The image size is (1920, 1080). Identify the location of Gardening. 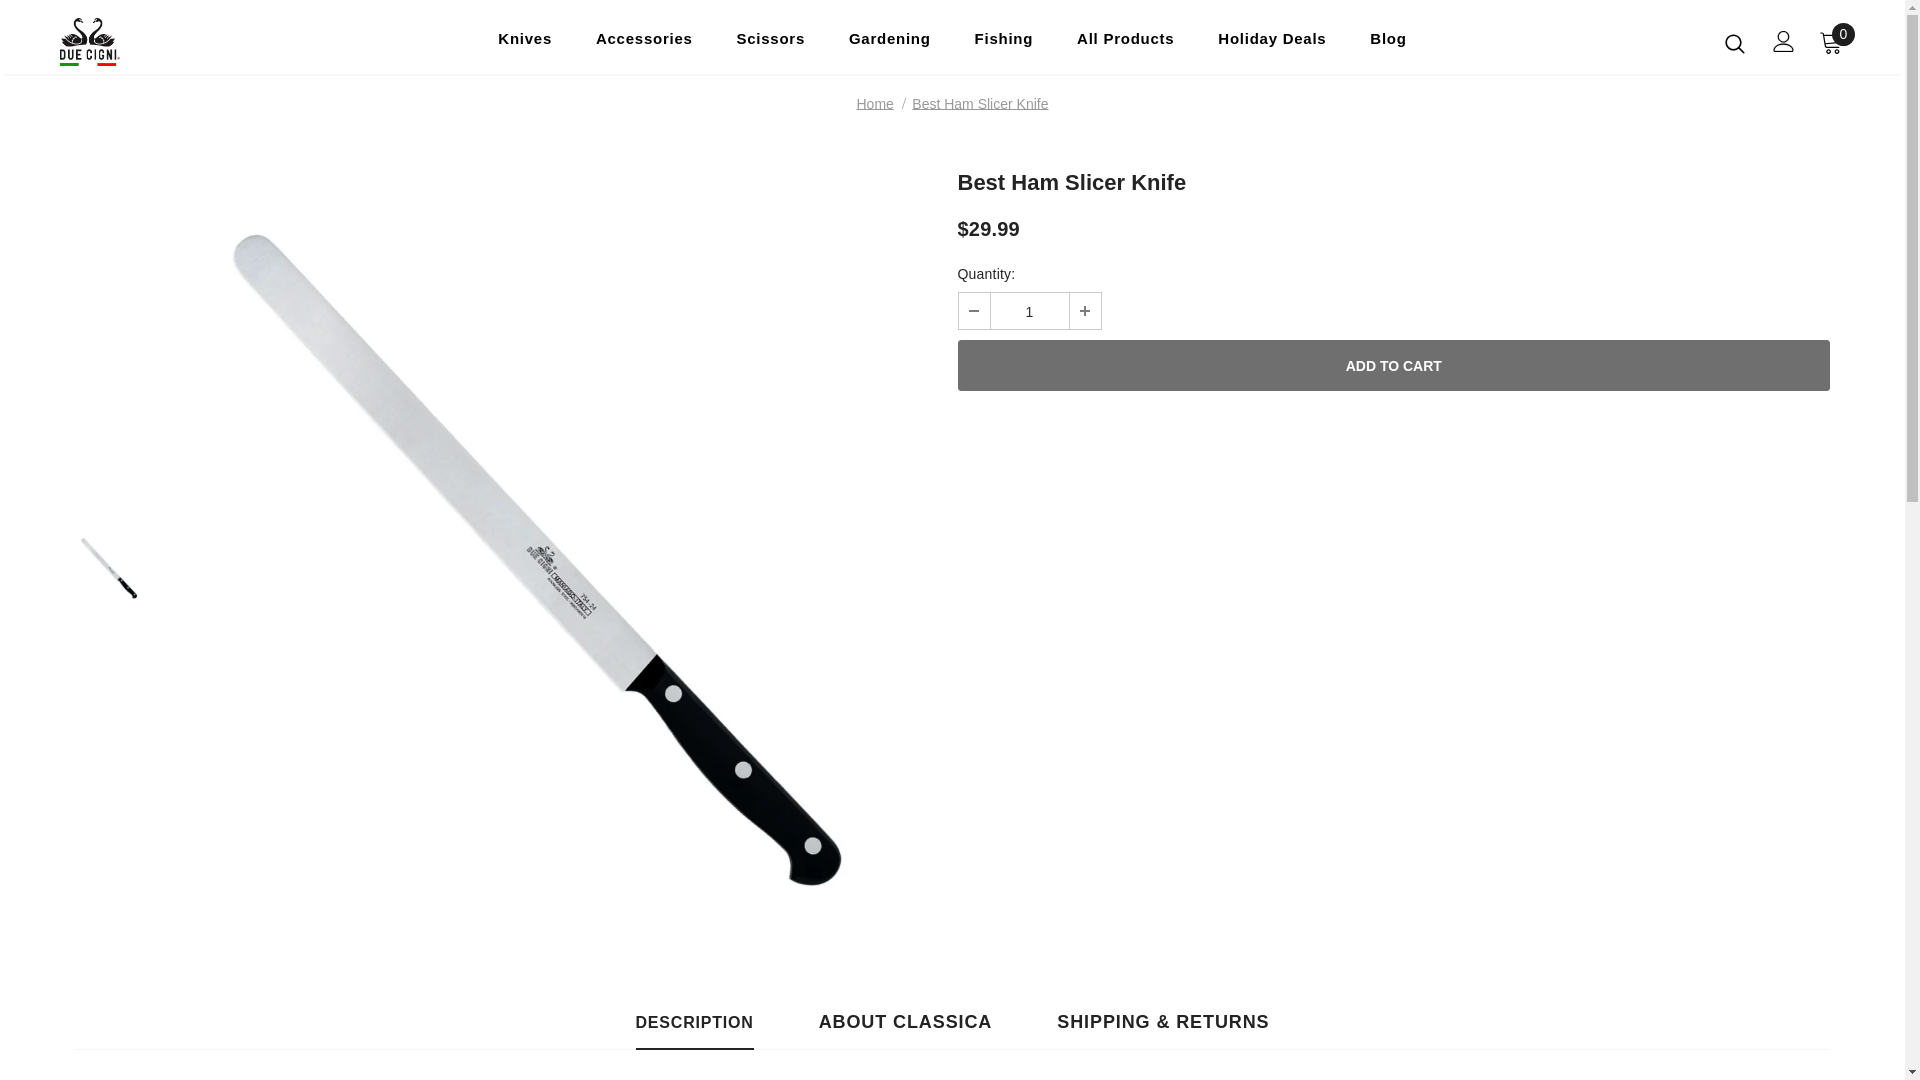
(890, 44).